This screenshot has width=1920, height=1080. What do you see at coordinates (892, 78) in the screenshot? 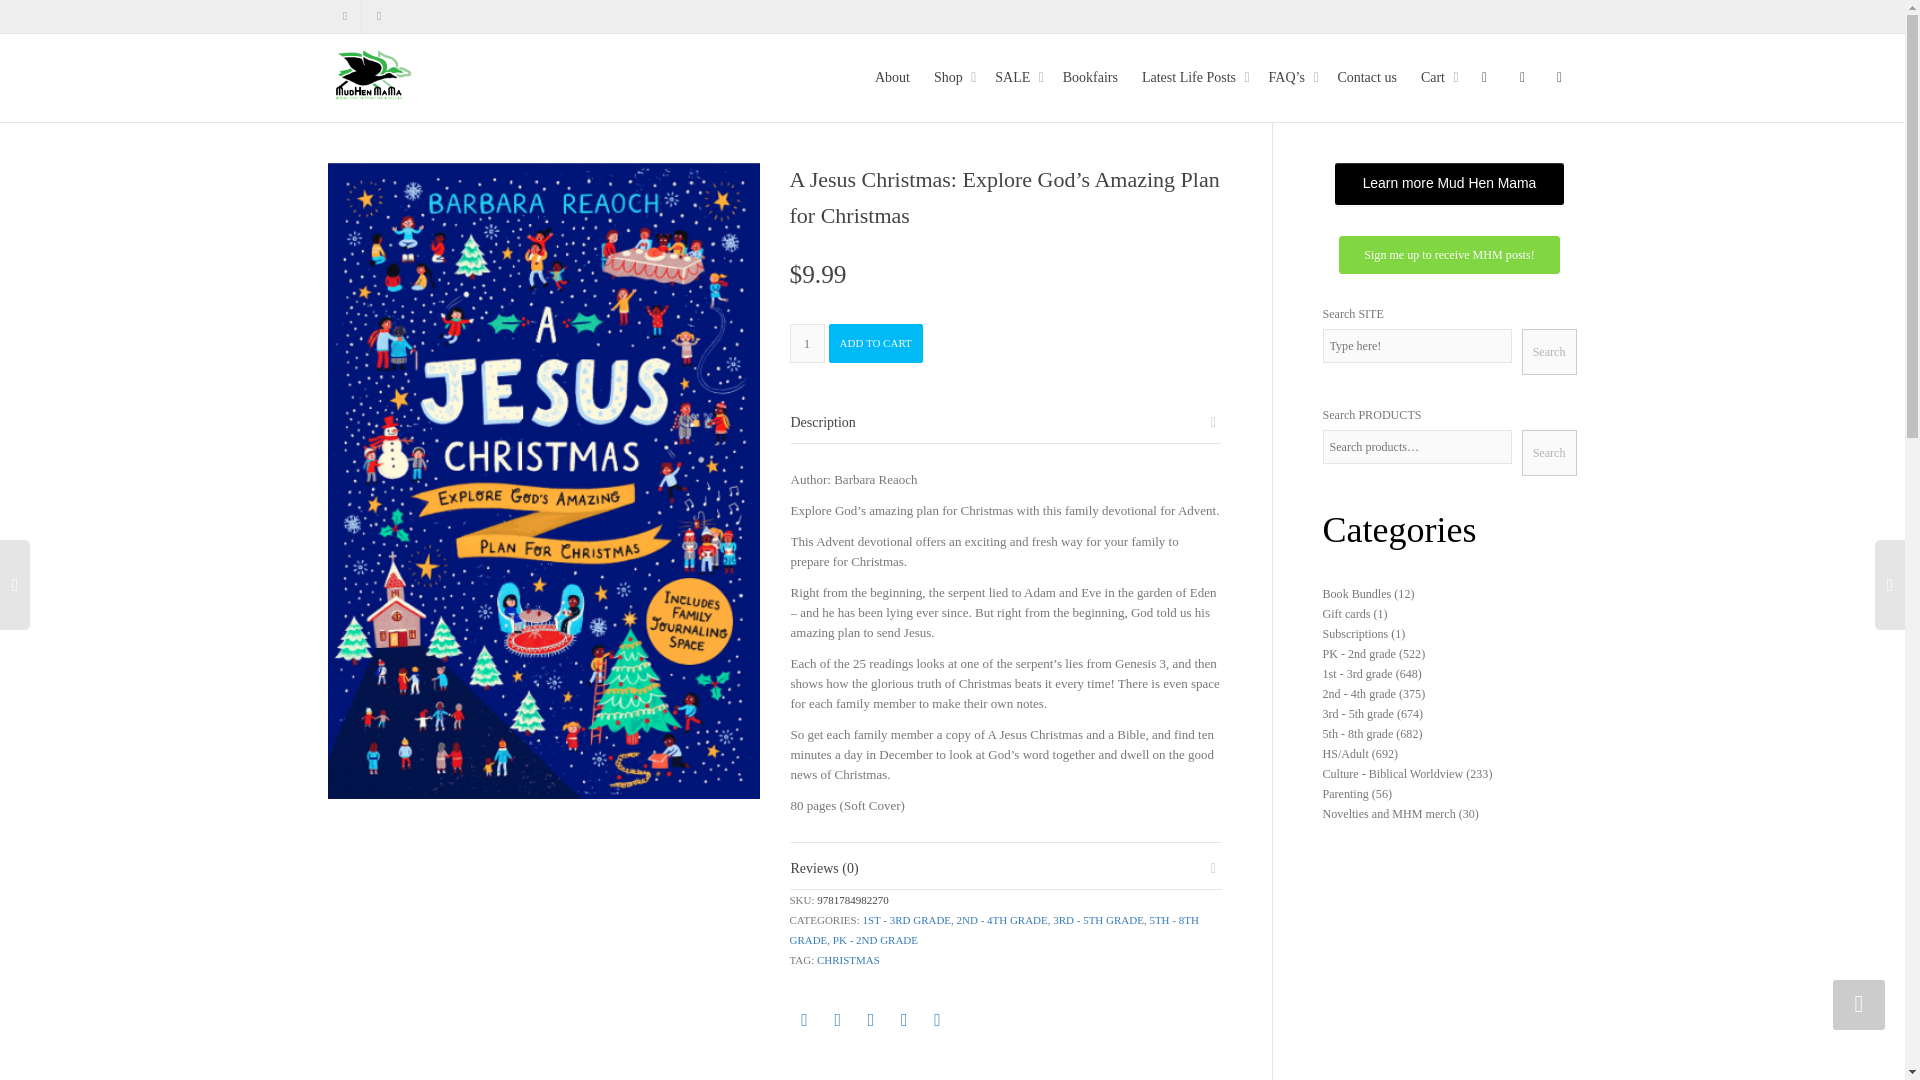
I see `About` at bounding box center [892, 78].